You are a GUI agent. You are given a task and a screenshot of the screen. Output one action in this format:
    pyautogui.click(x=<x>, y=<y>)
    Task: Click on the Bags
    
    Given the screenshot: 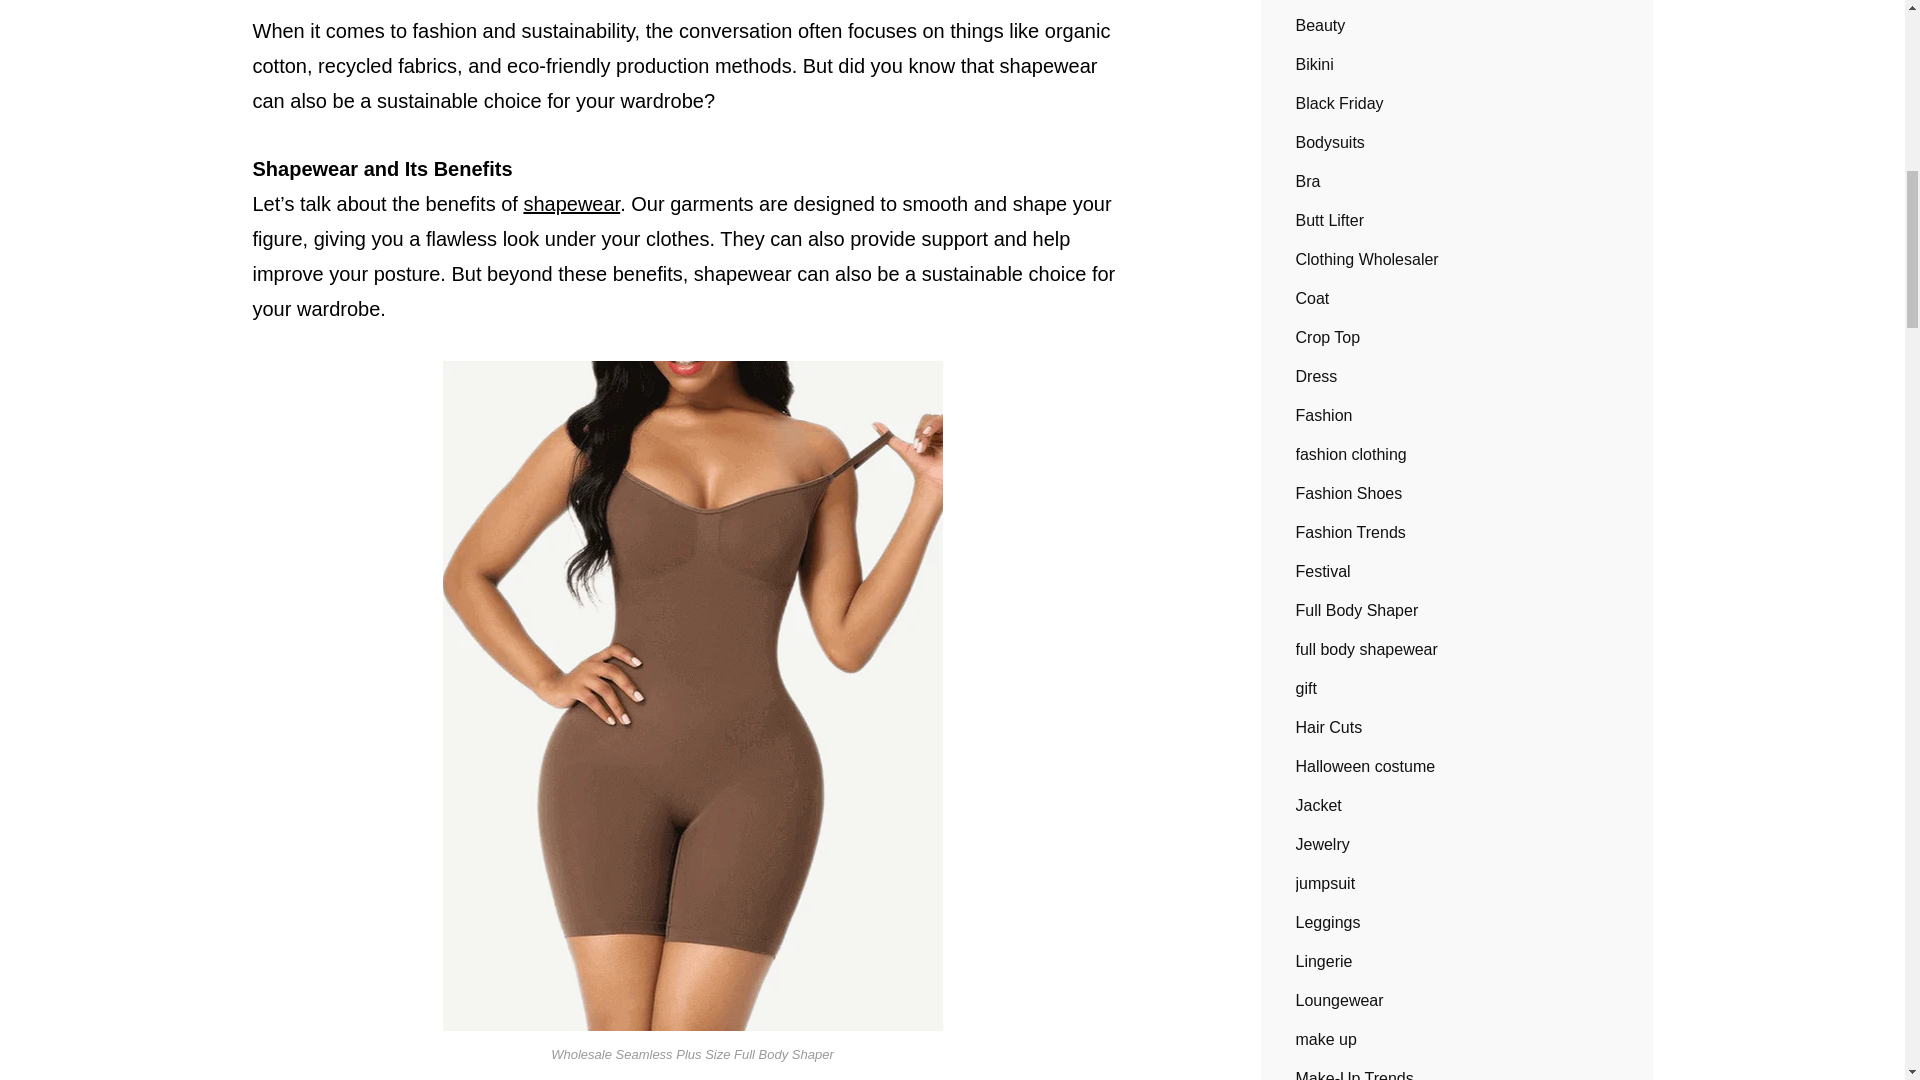 What is the action you would take?
    pyautogui.click(x=1314, y=2)
    